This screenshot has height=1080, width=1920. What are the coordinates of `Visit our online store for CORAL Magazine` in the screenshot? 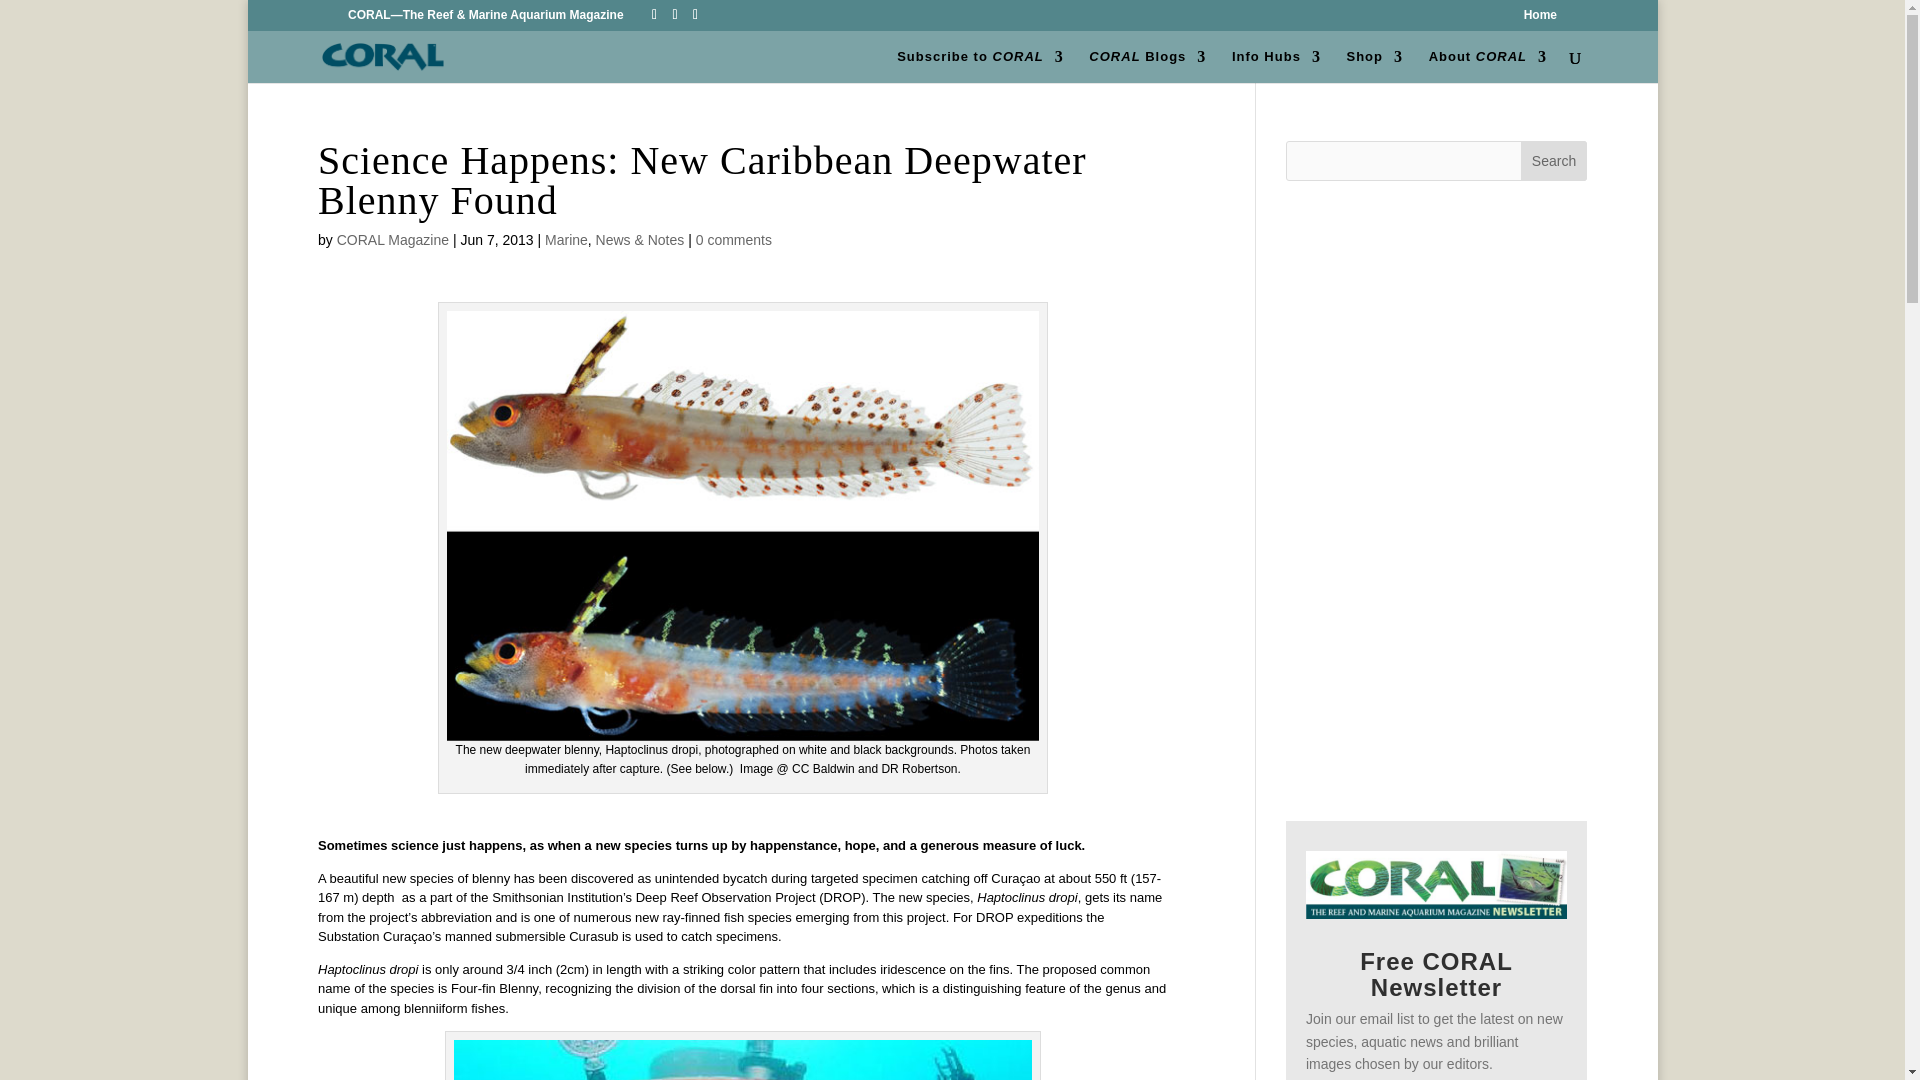 It's located at (1374, 66).